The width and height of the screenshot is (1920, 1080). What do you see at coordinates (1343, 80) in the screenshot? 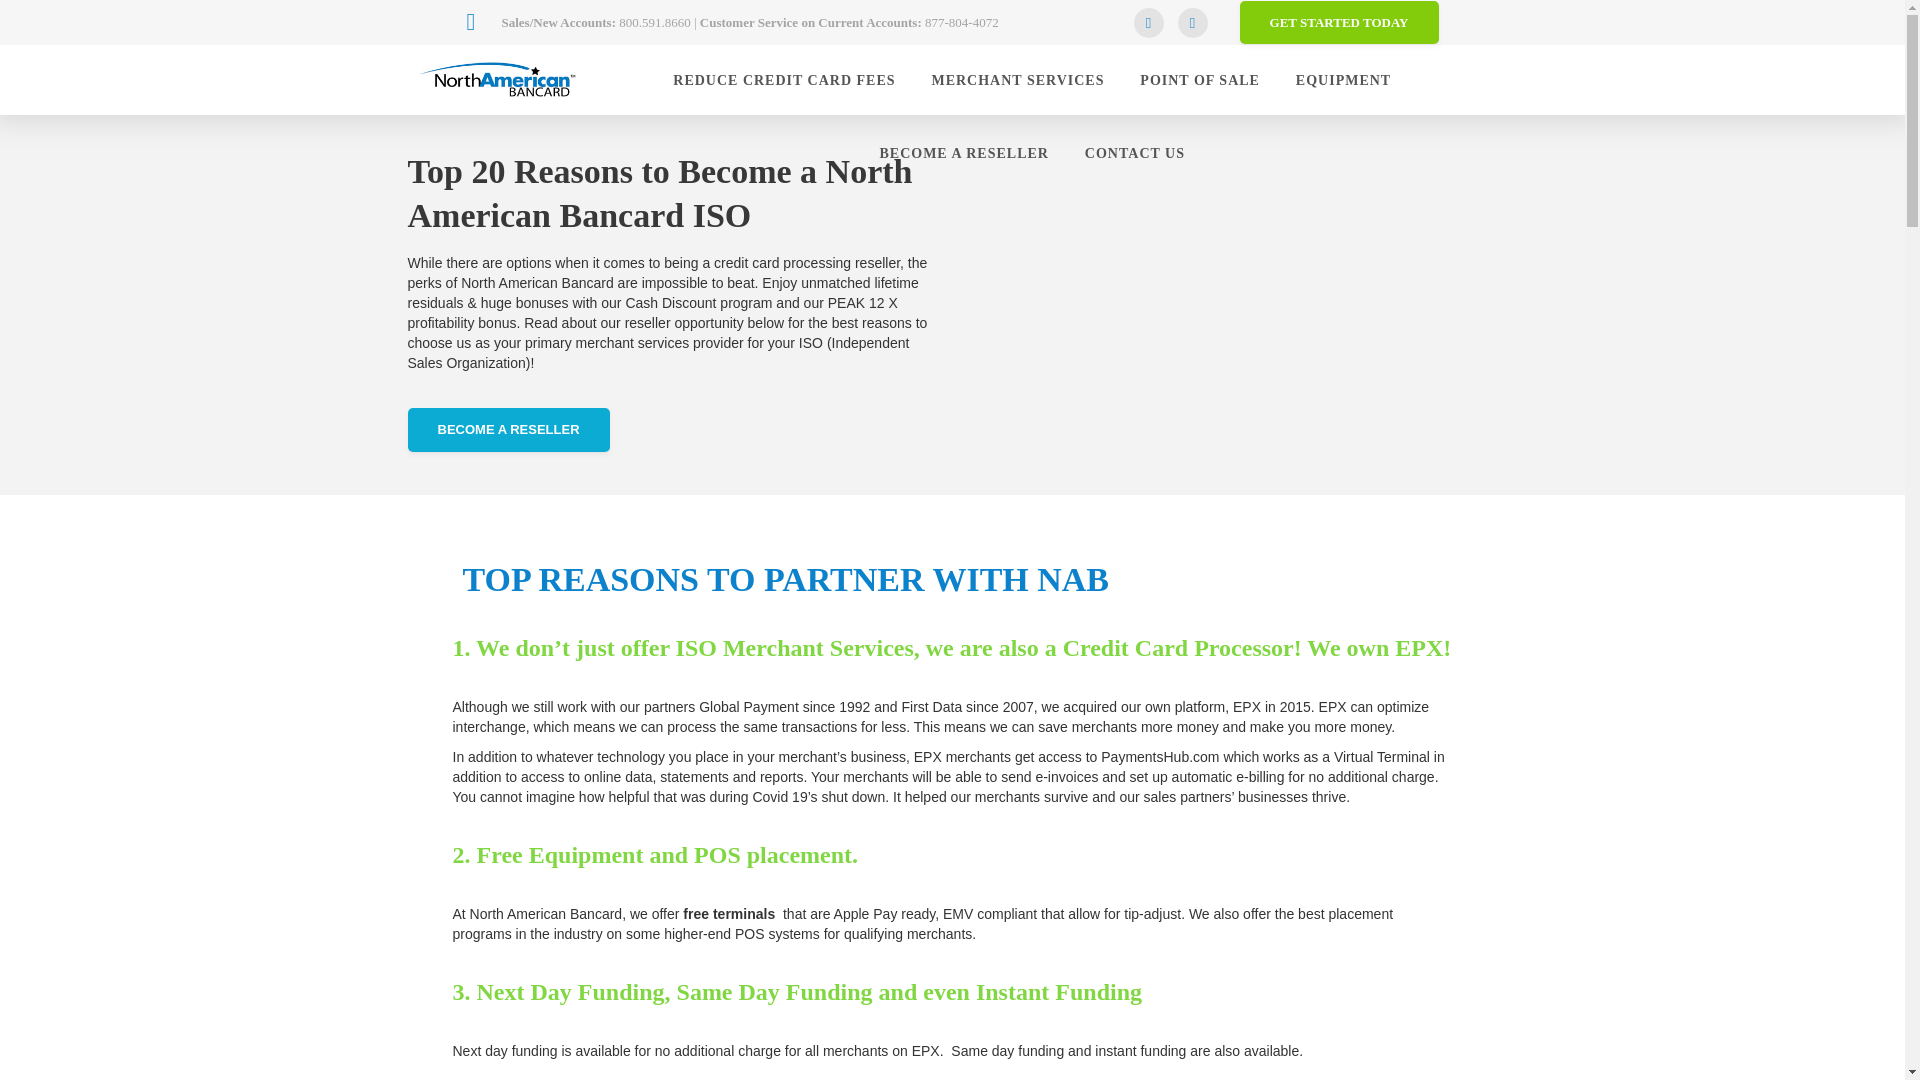
I see `EQUIPMENT` at bounding box center [1343, 80].